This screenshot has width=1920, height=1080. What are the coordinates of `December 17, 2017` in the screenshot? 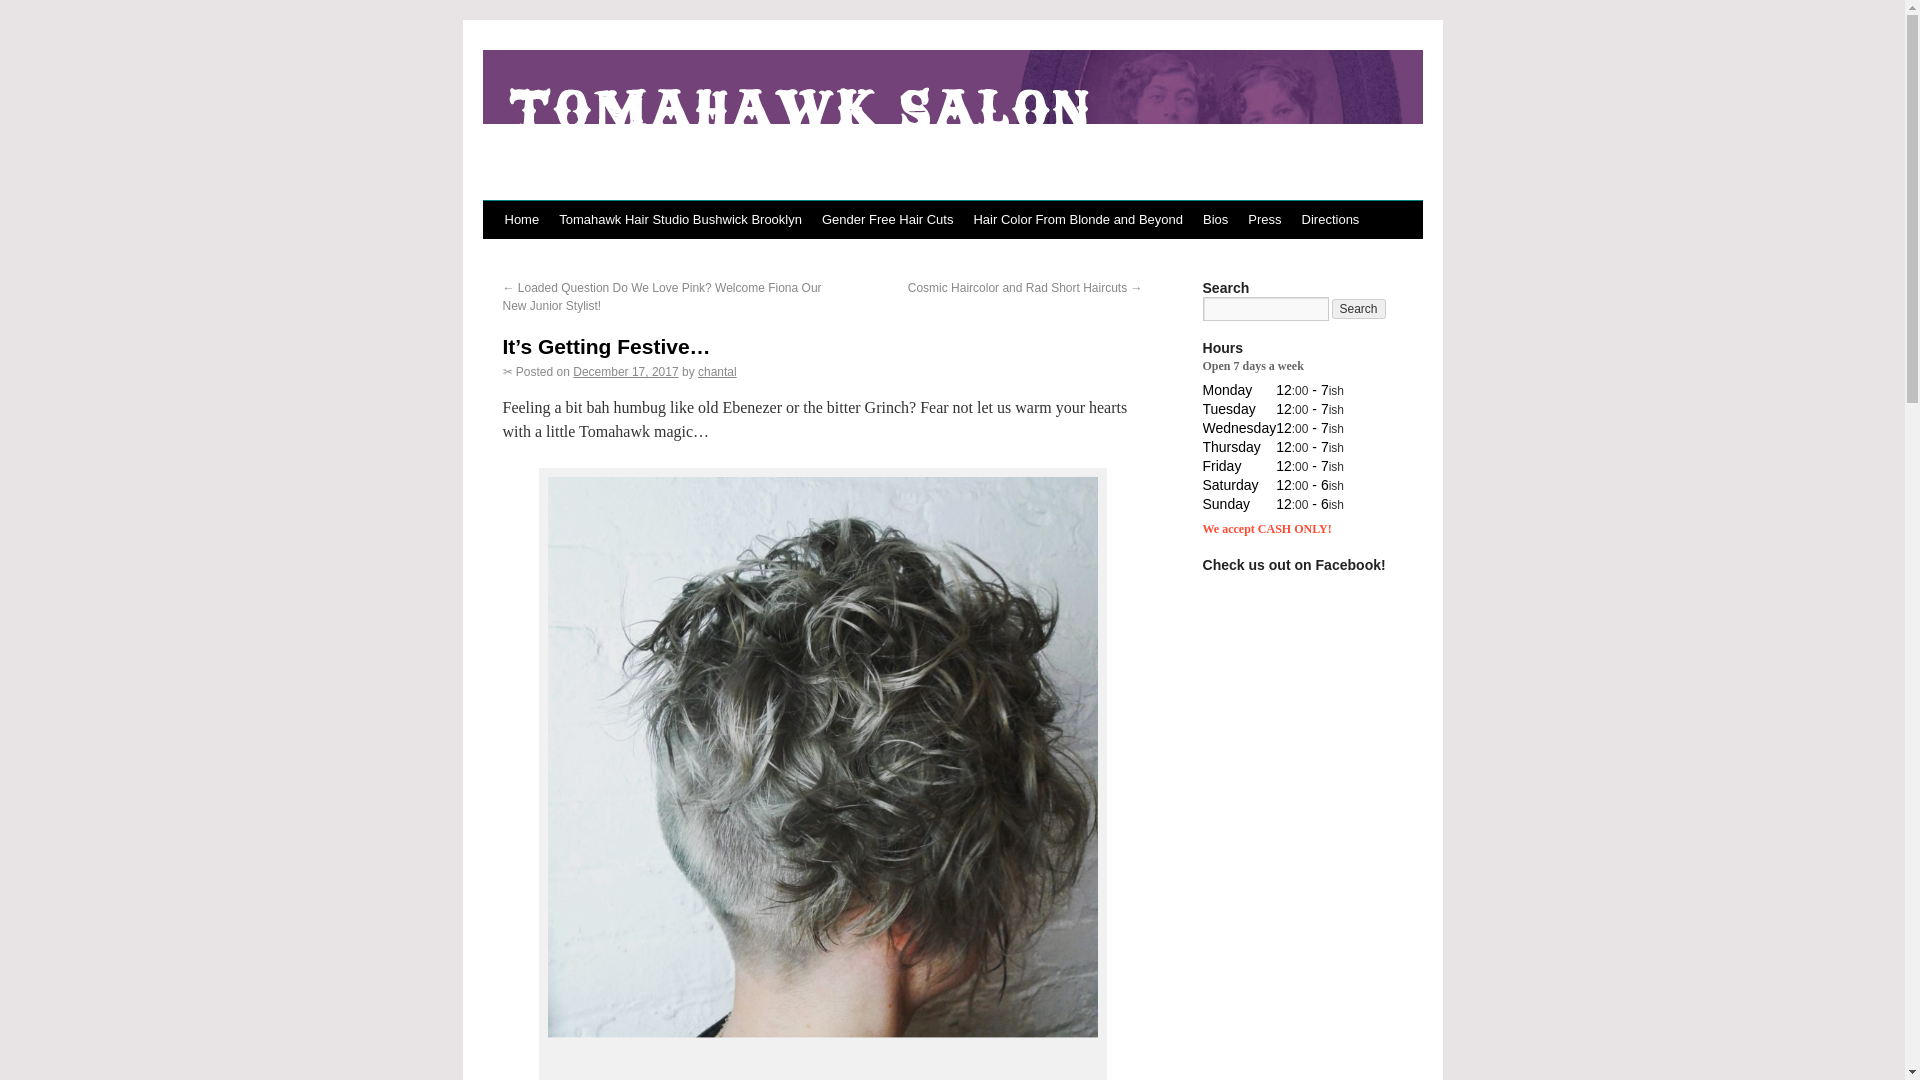 It's located at (624, 372).